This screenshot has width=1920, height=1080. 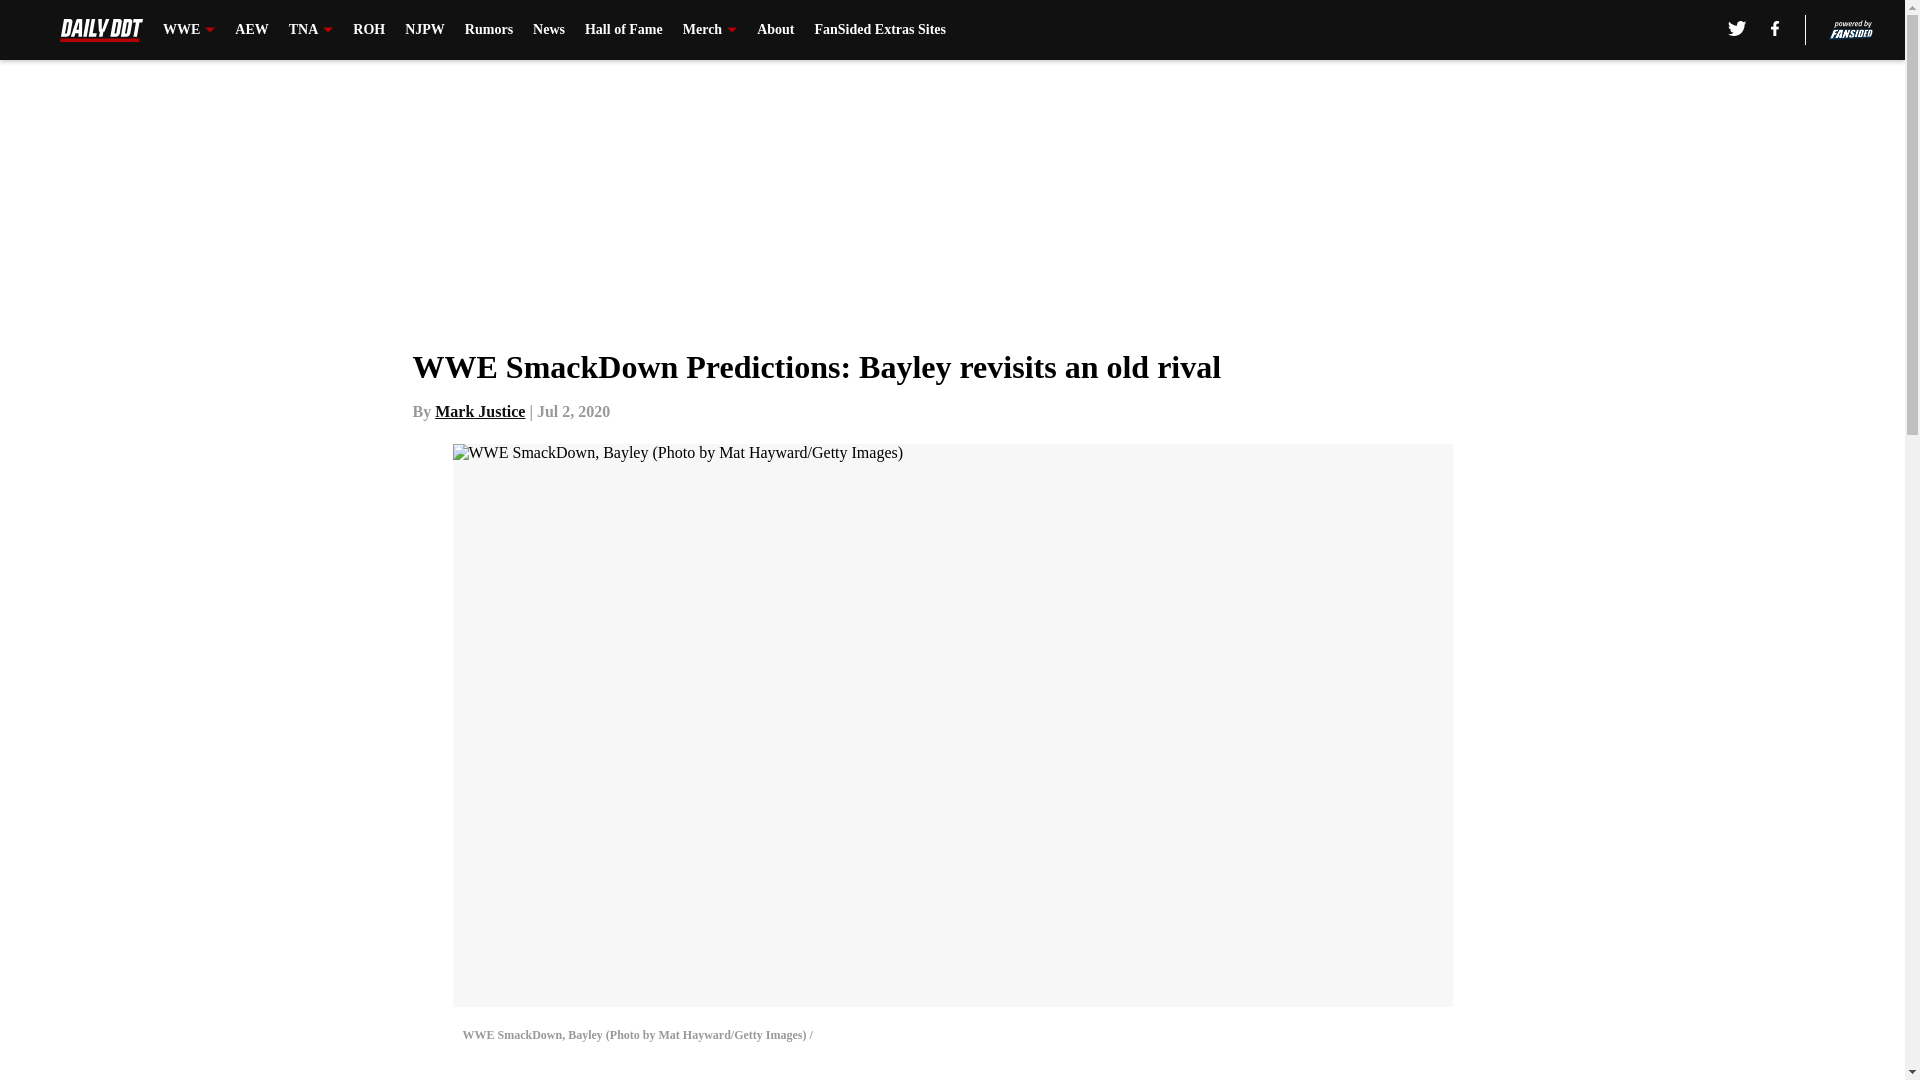 What do you see at coordinates (548, 30) in the screenshot?
I see `News` at bounding box center [548, 30].